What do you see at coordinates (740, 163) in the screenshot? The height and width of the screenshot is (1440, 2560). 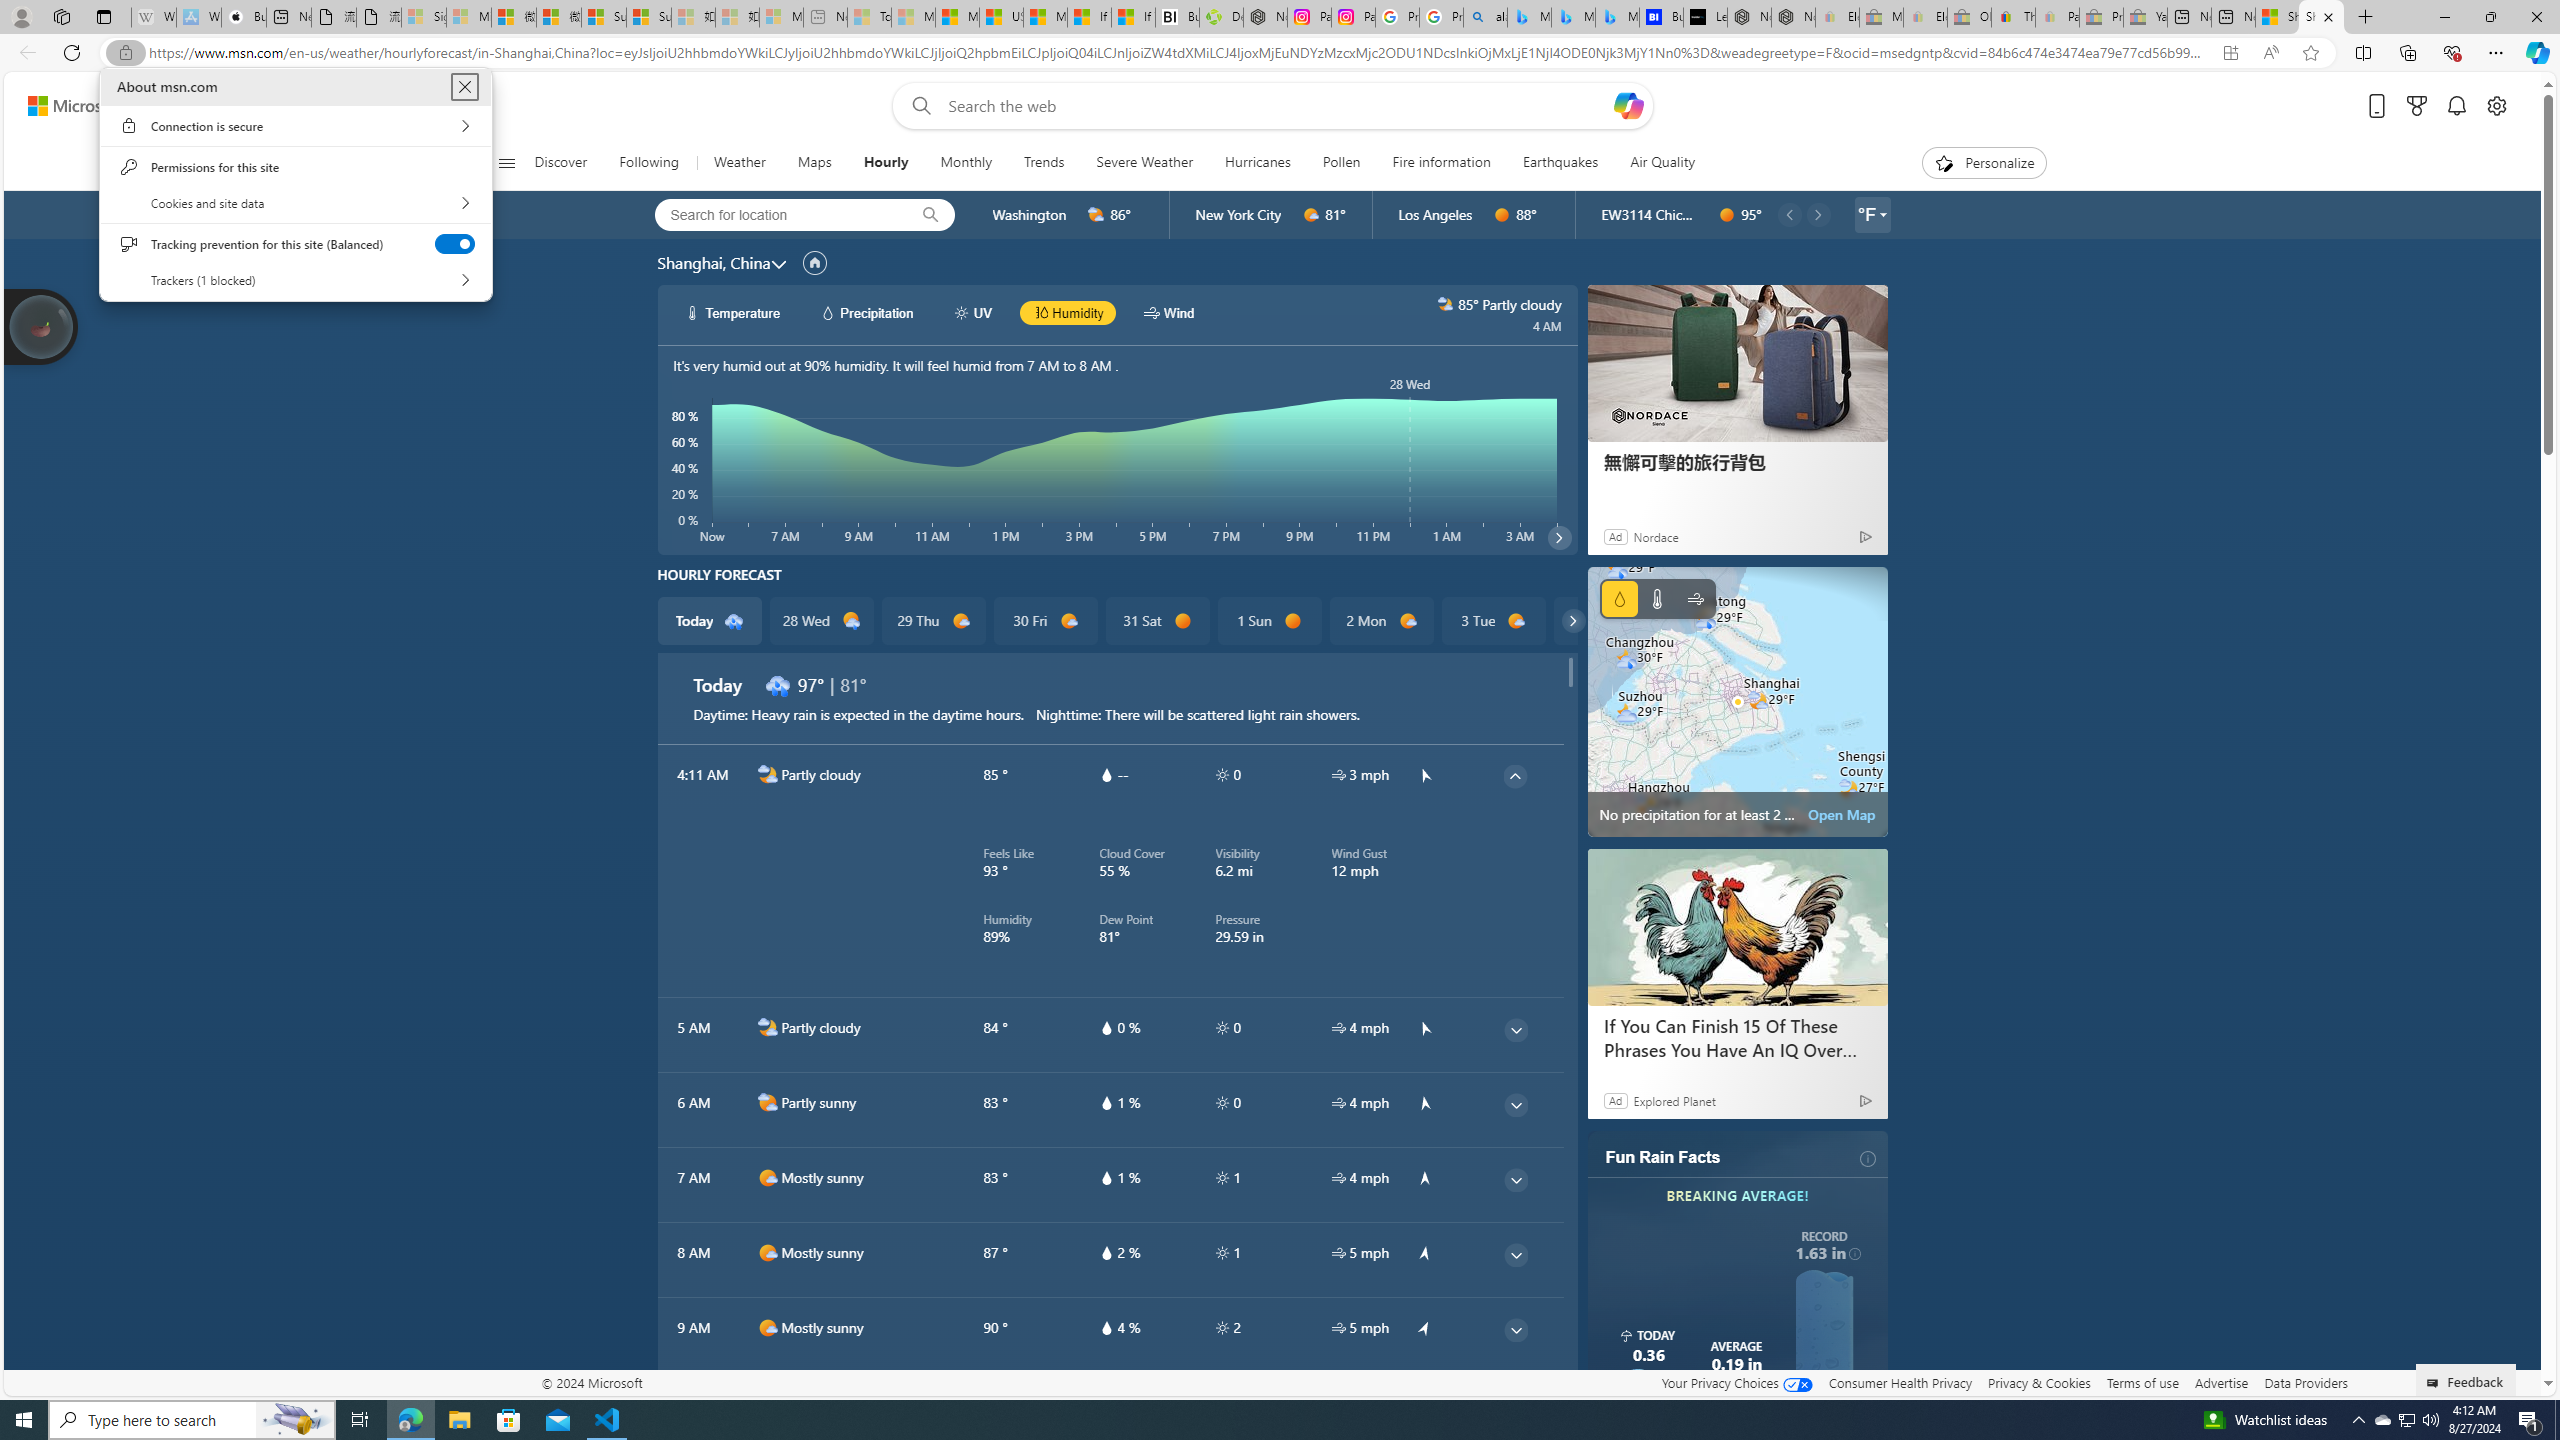 I see `Weather` at bounding box center [740, 163].